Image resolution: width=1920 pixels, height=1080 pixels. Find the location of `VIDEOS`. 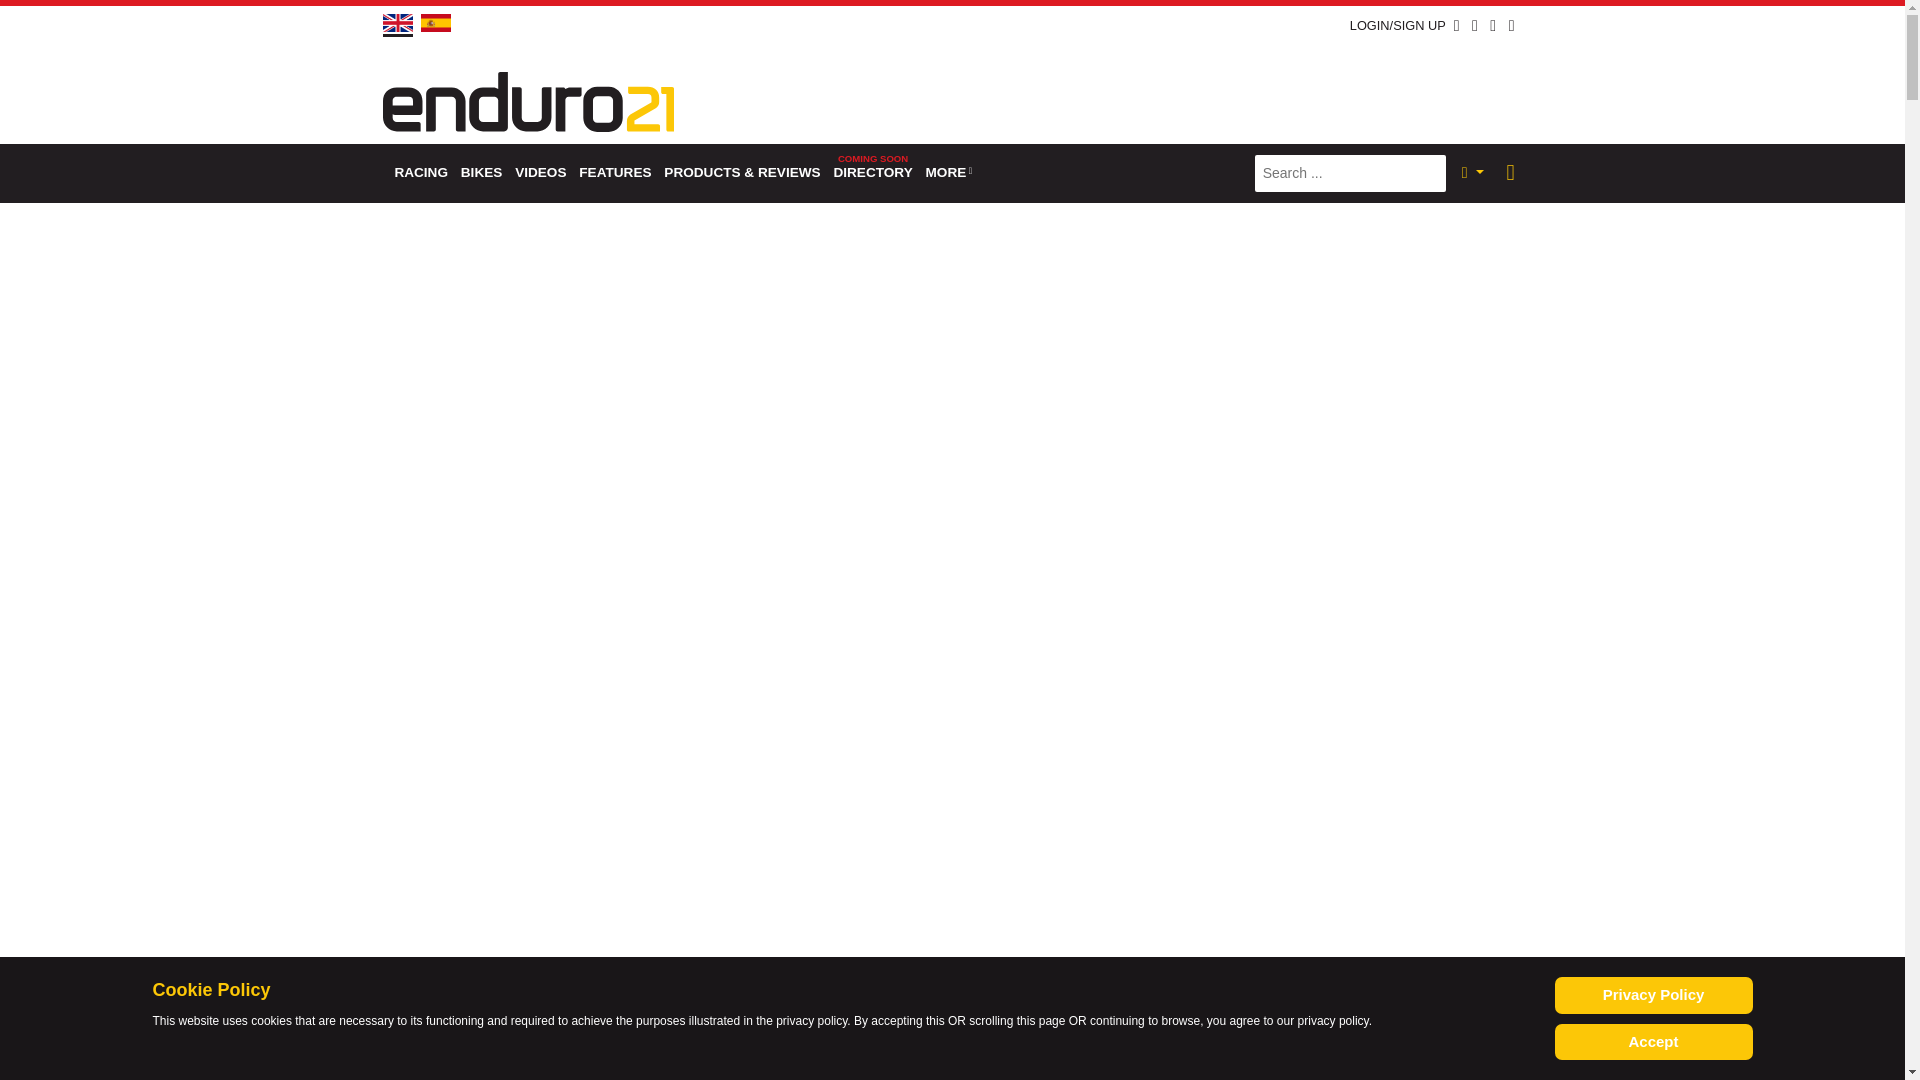

VIDEOS is located at coordinates (540, 173).